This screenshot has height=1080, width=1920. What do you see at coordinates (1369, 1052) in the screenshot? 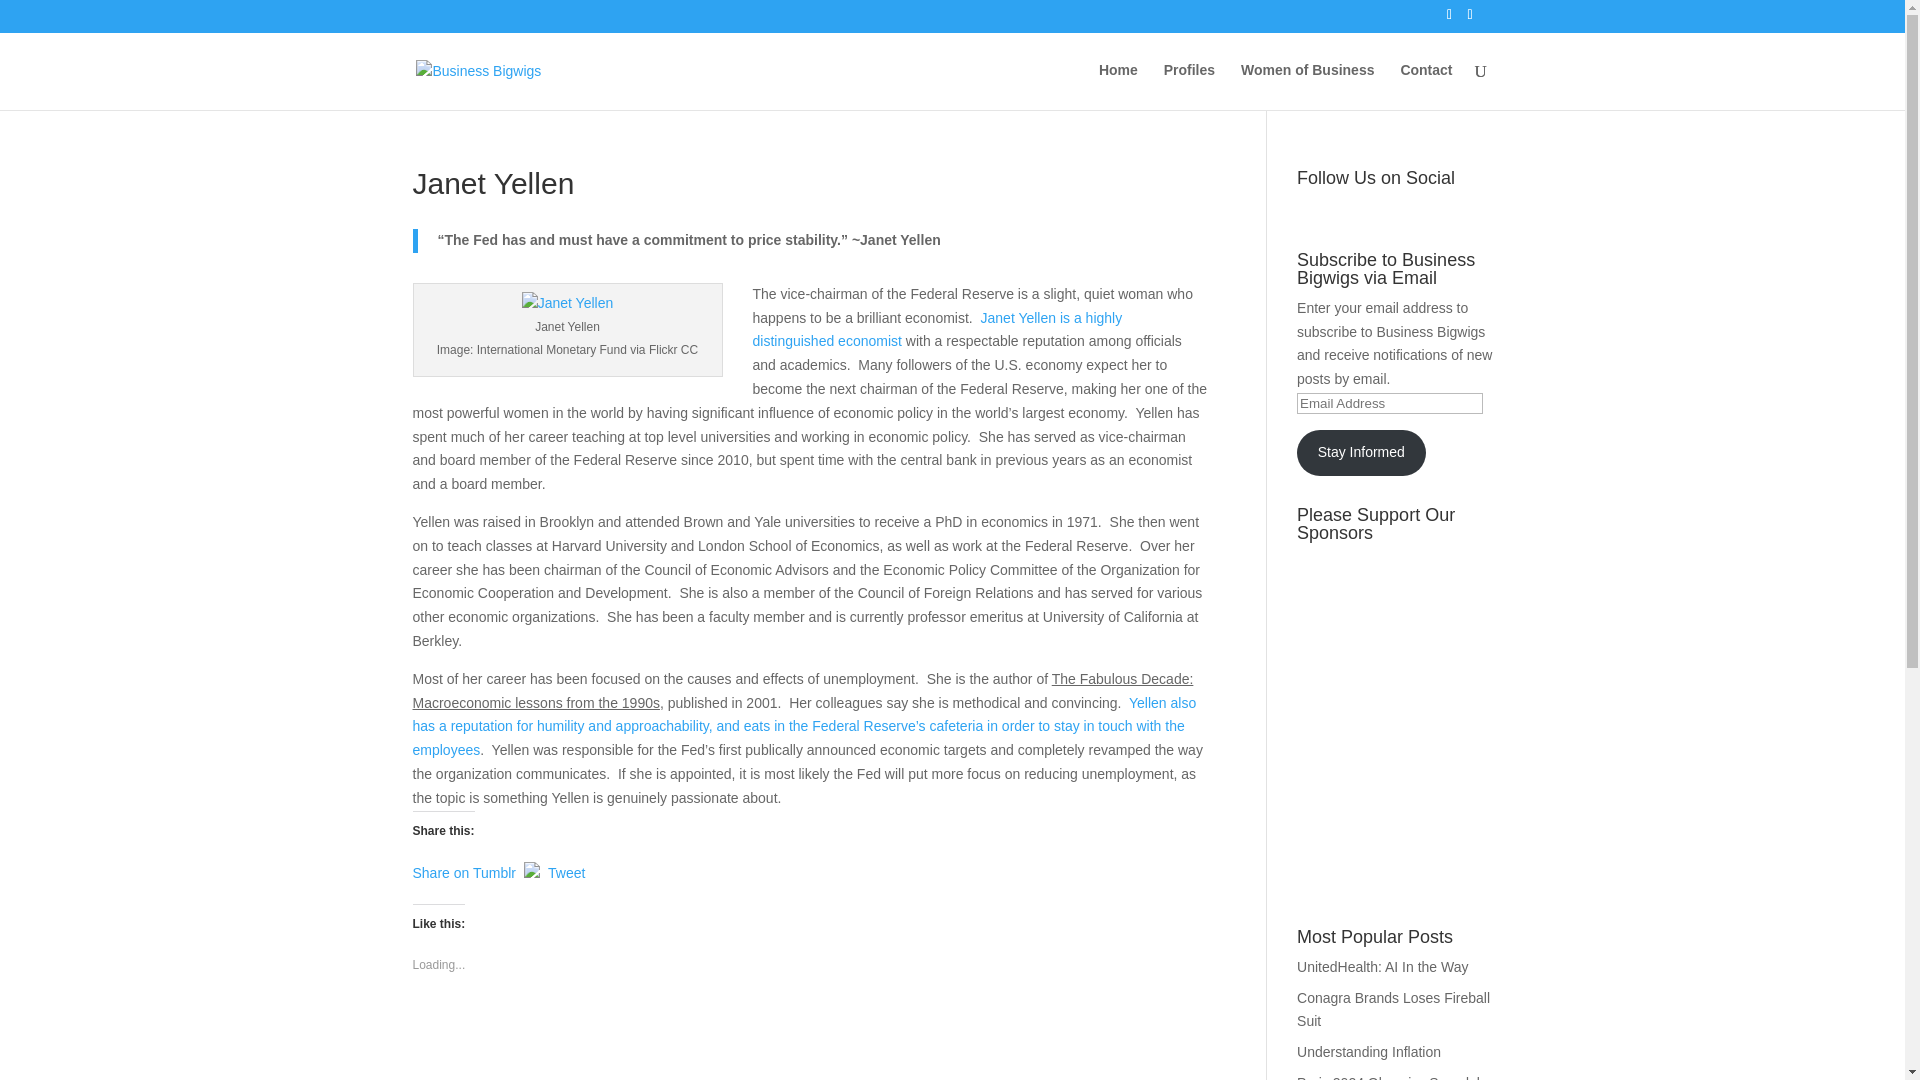
I see `Understanding Inflation` at bounding box center [1369, 1052].